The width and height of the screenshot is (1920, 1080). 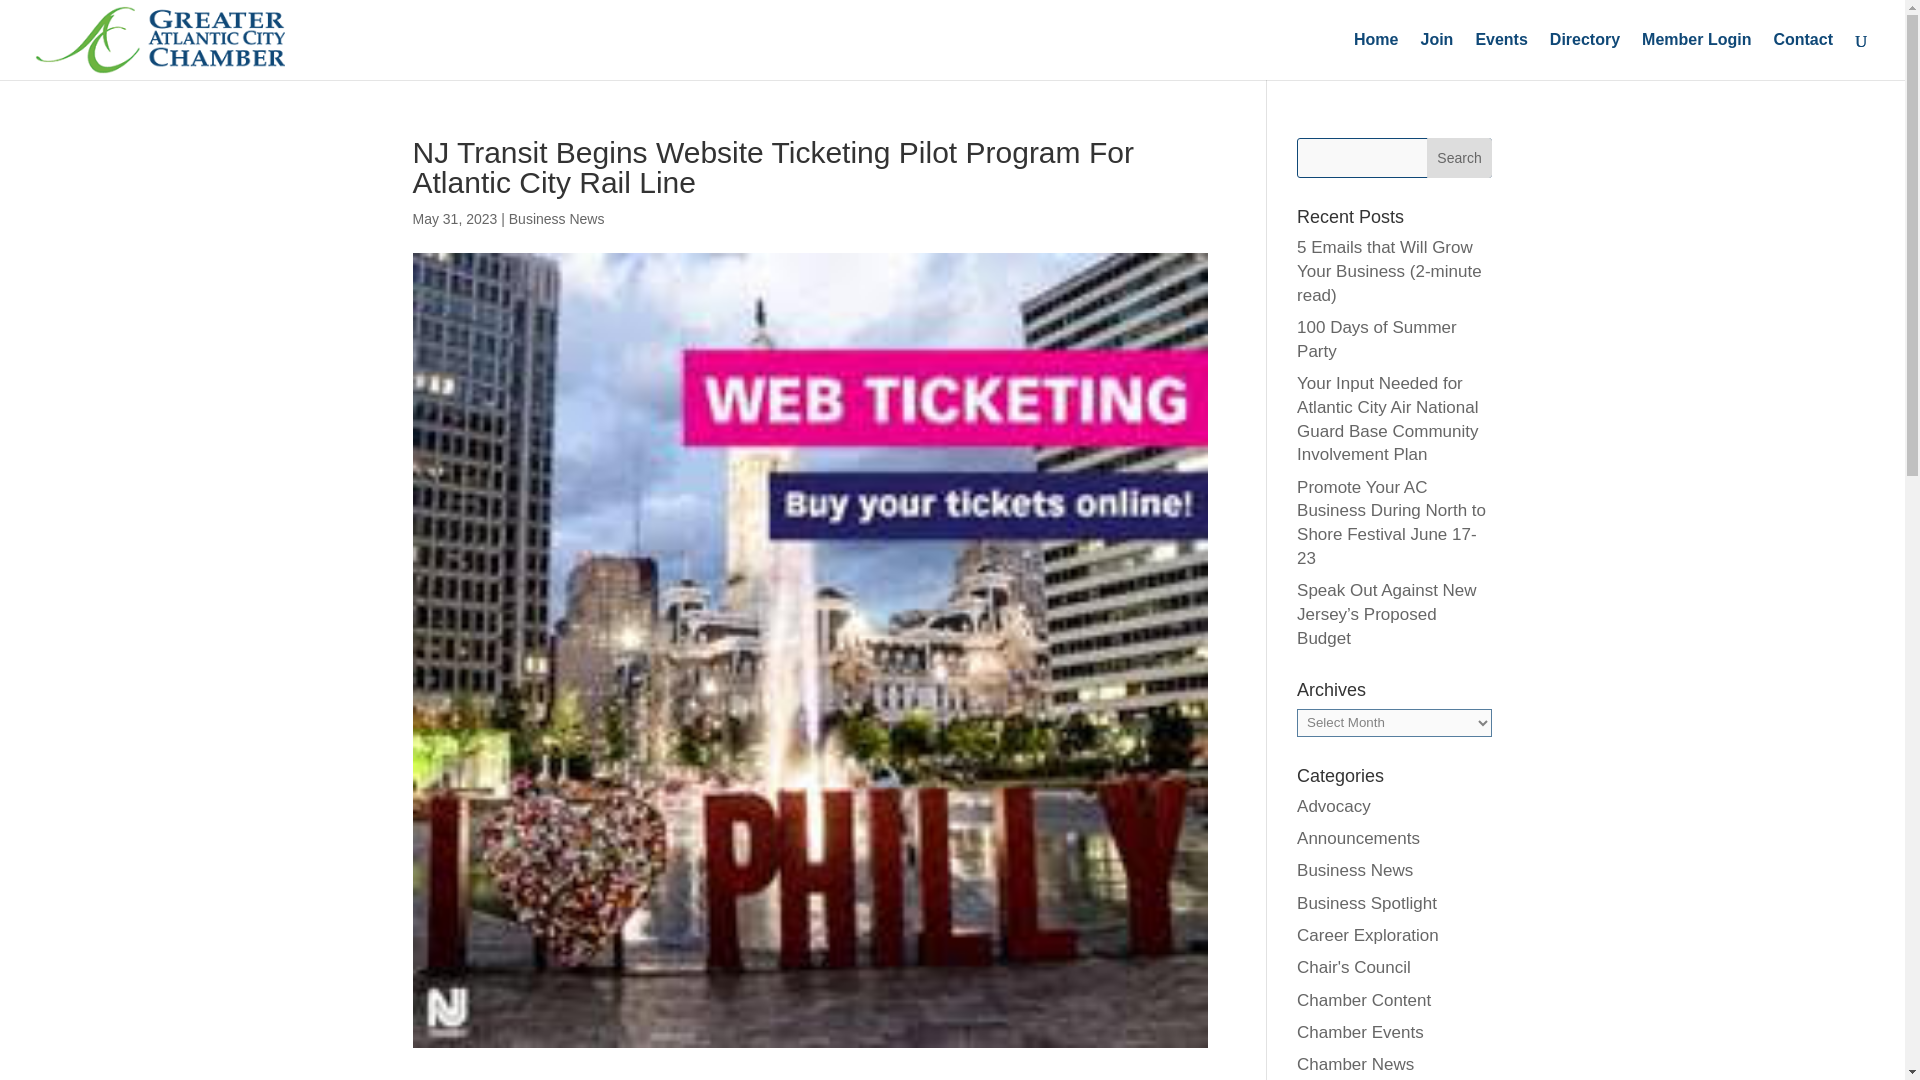 What do you see at coordinates (1460, 158) in the screenshot?
I see `Search` at bounding box center [1460, 158].